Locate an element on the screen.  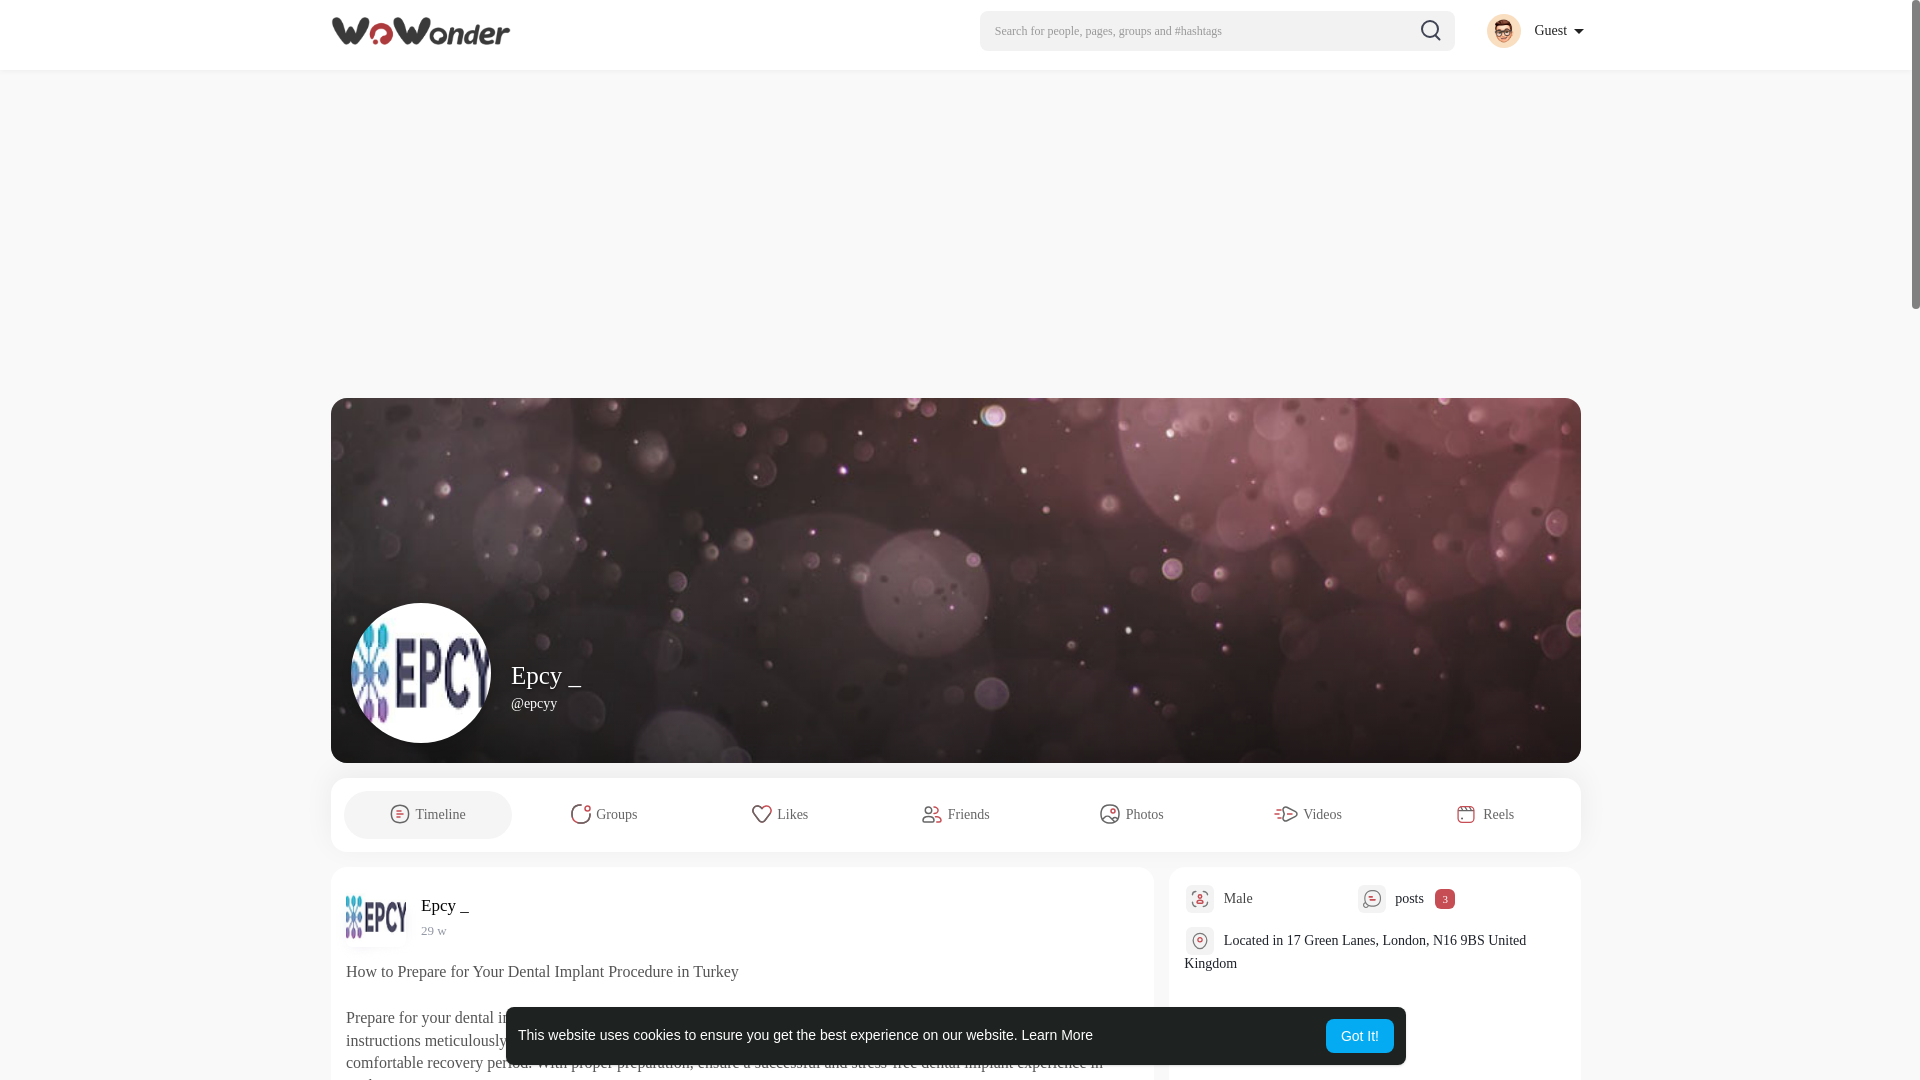
Got It! is located at coordinates (1360, 1036).